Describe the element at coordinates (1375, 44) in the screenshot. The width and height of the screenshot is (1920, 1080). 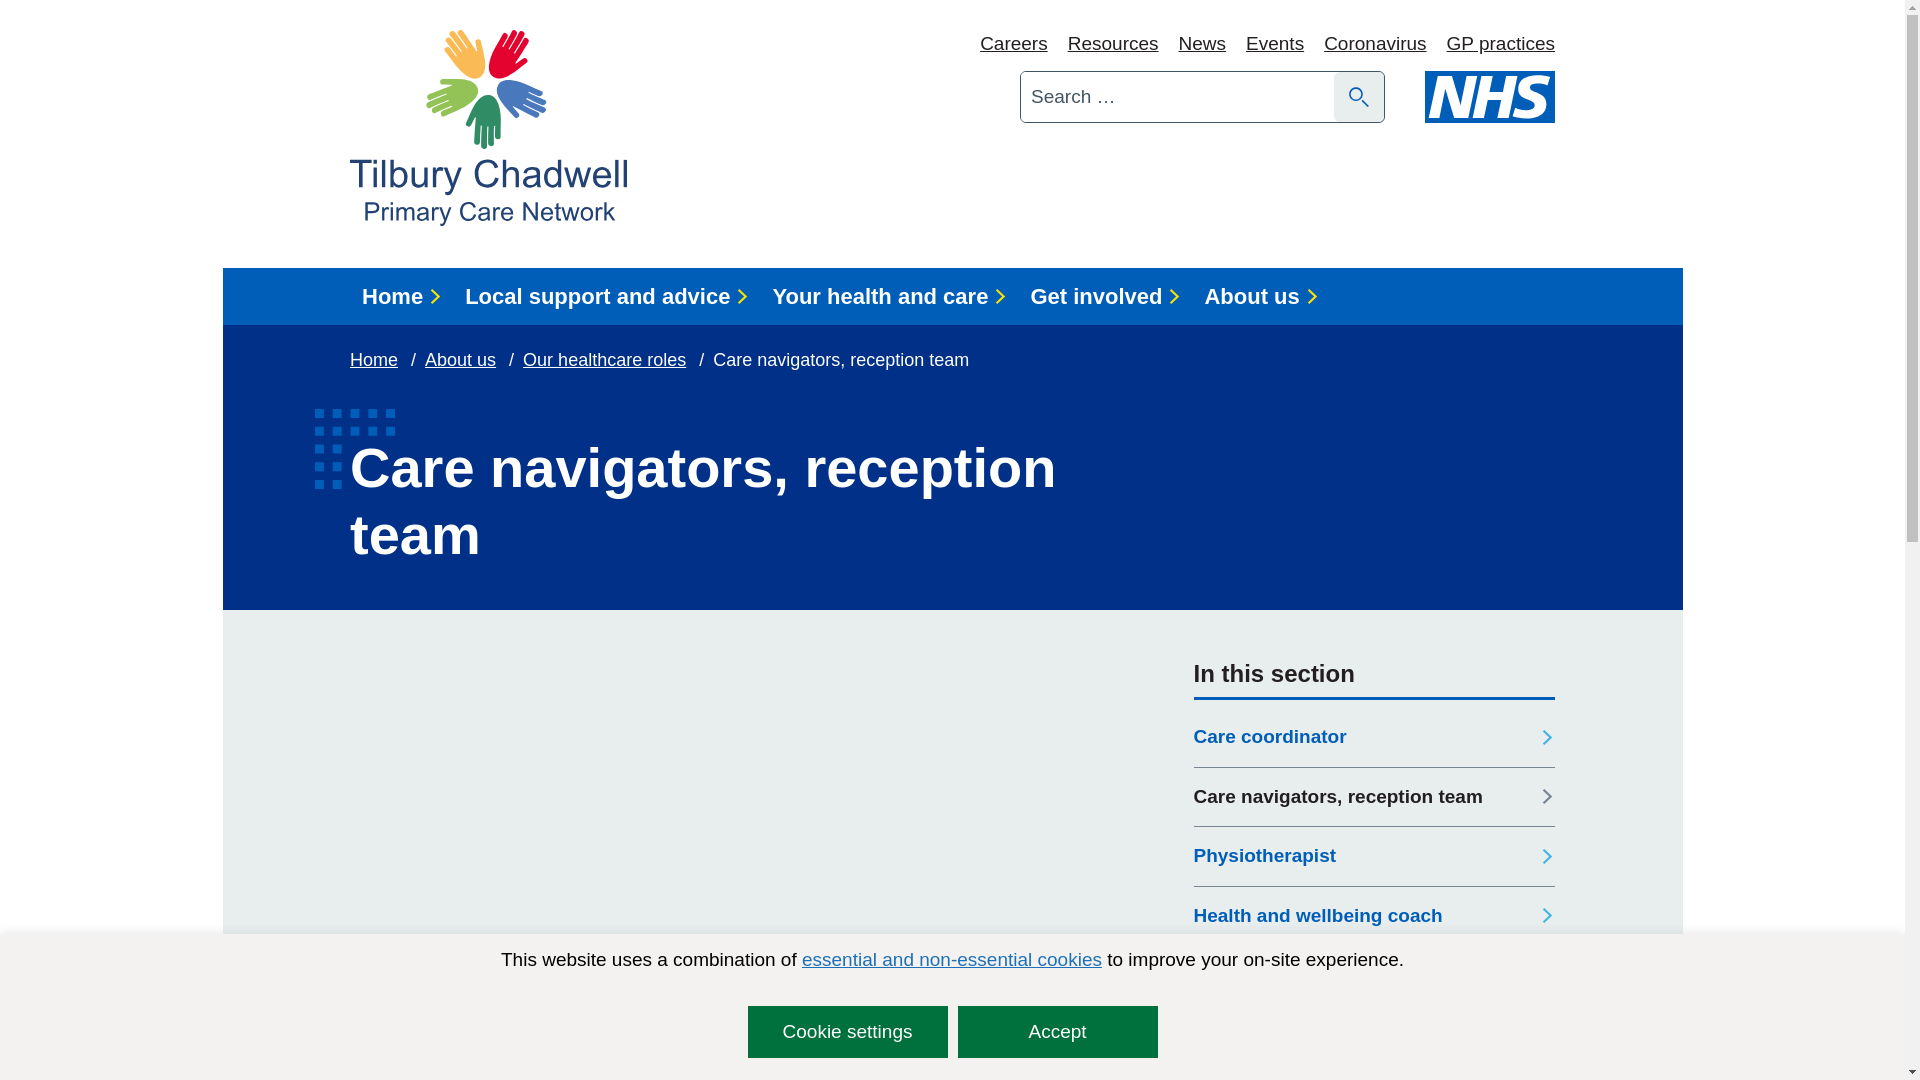
I see `Coronavirus` at that location.